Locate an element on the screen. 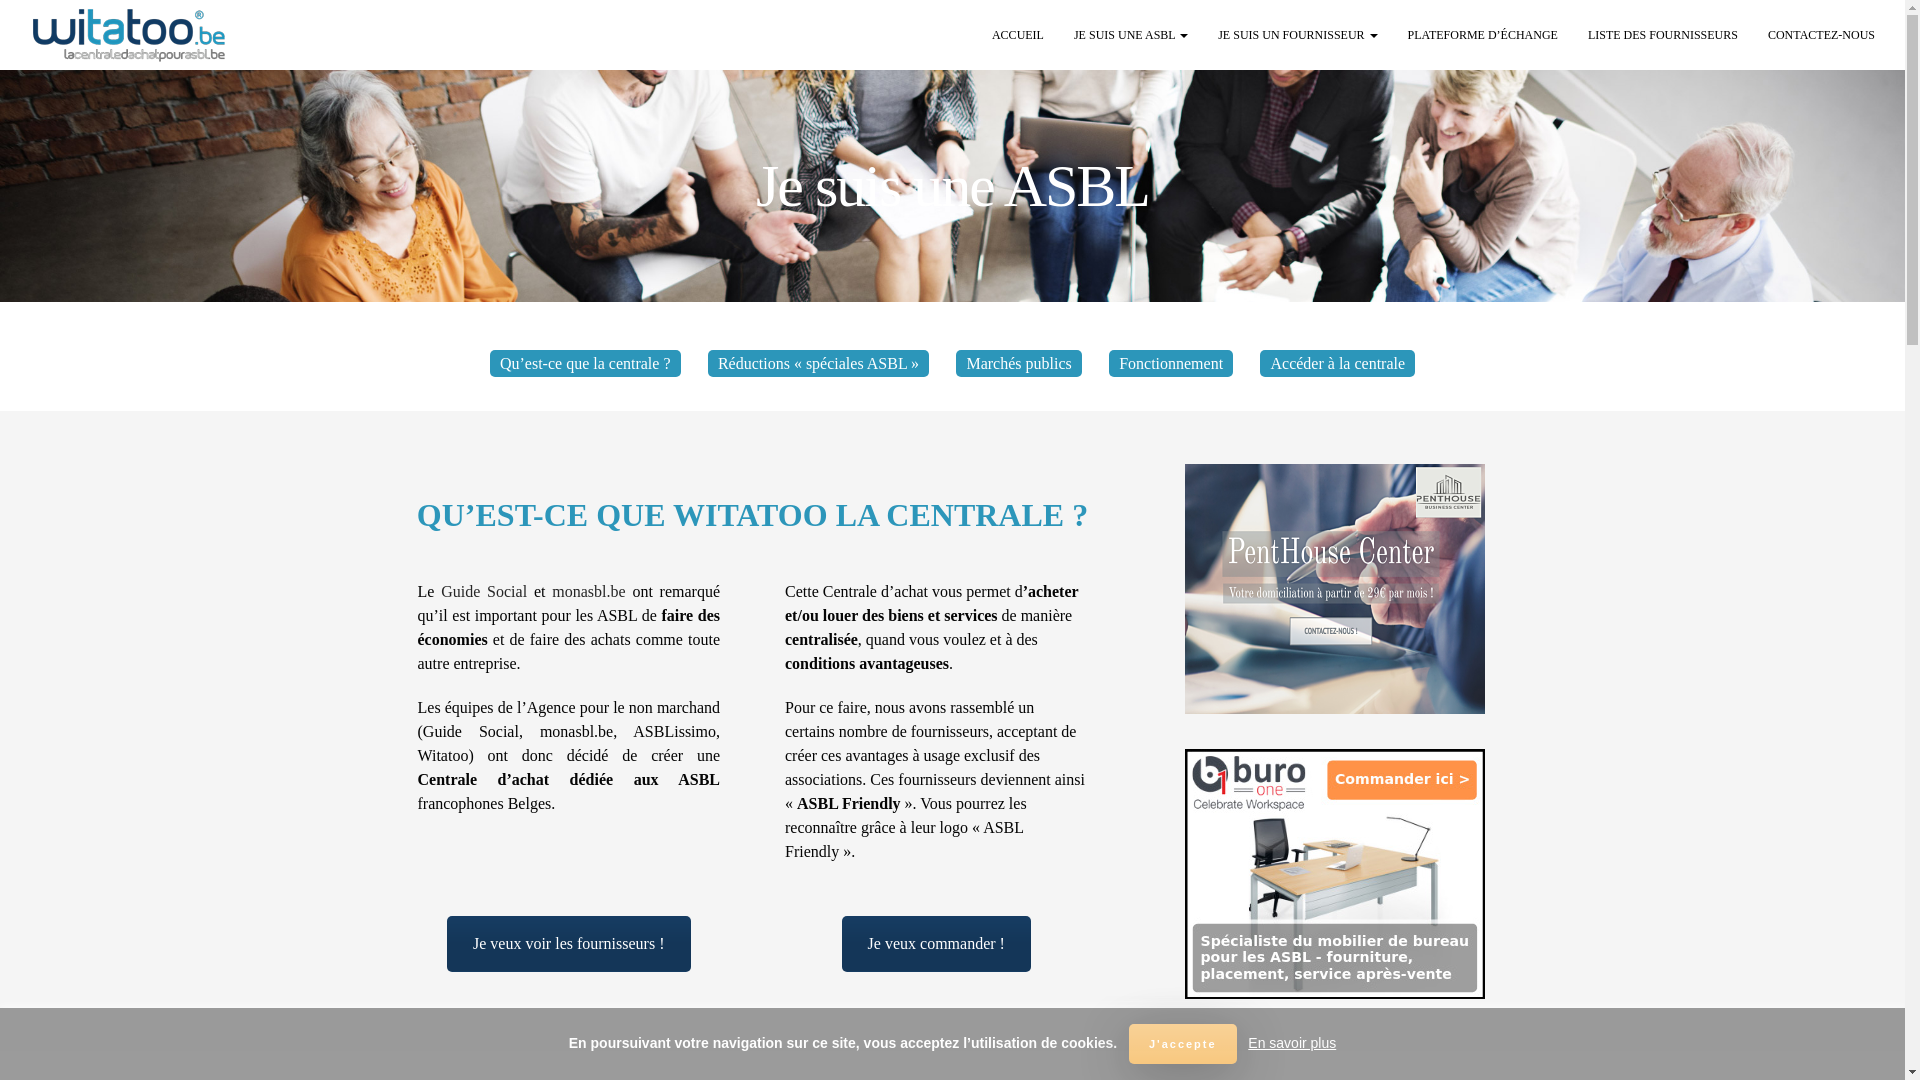  Fonctionnement is located at coordinates (1171, 364).